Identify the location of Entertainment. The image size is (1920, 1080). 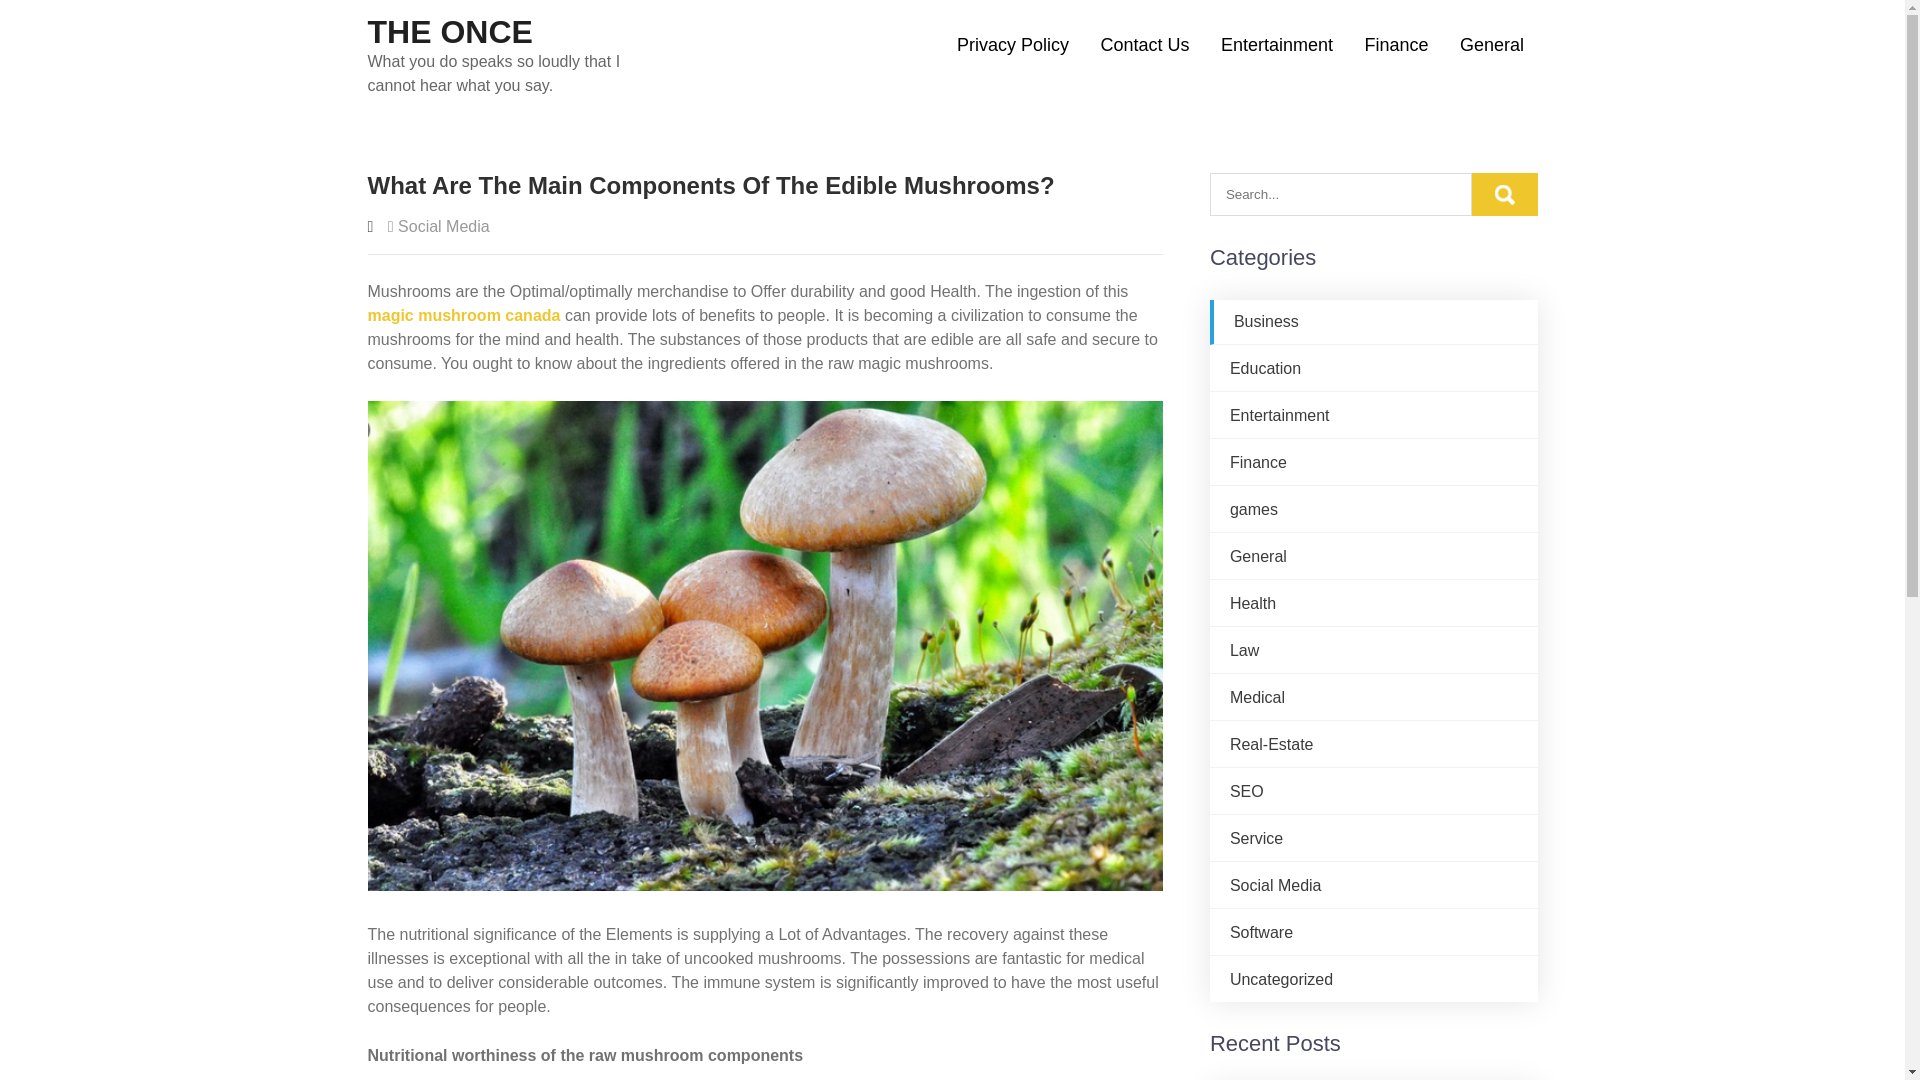
(1276, 45).